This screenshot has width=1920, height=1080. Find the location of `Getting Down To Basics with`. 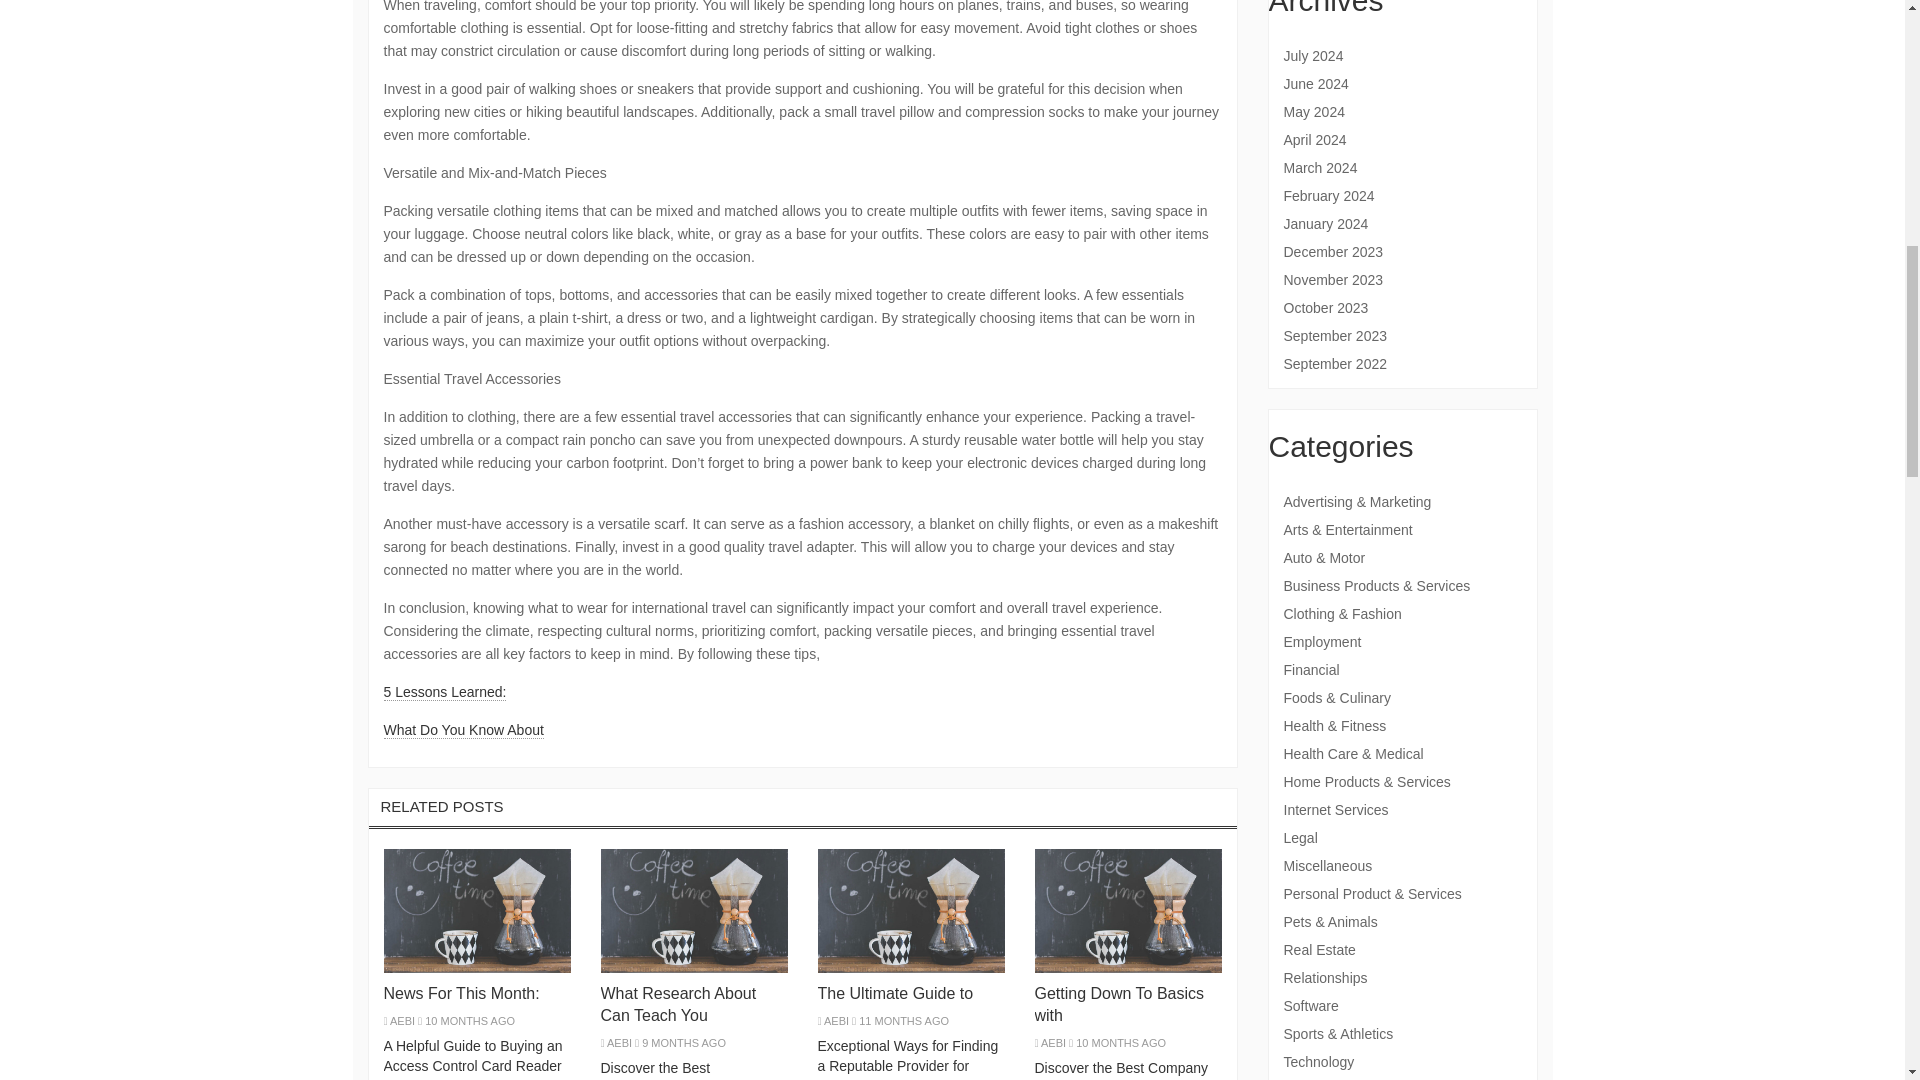

Getting Down To Basics with is located at coordinates (1118, 1004).